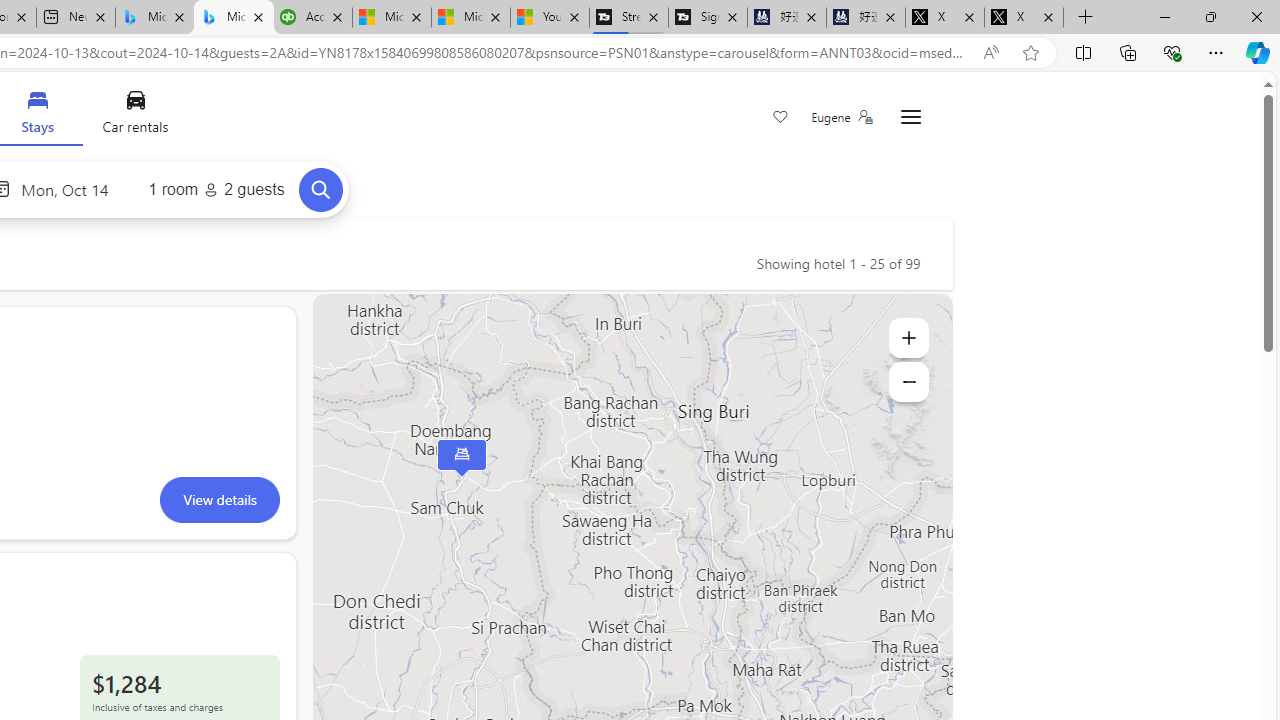 The height and width of the screenshot is (720, 1280). What do you see at coordinates (1172, 52) in the screenshot?
I see `Browser essentials` at bounding box center [1172, 52].